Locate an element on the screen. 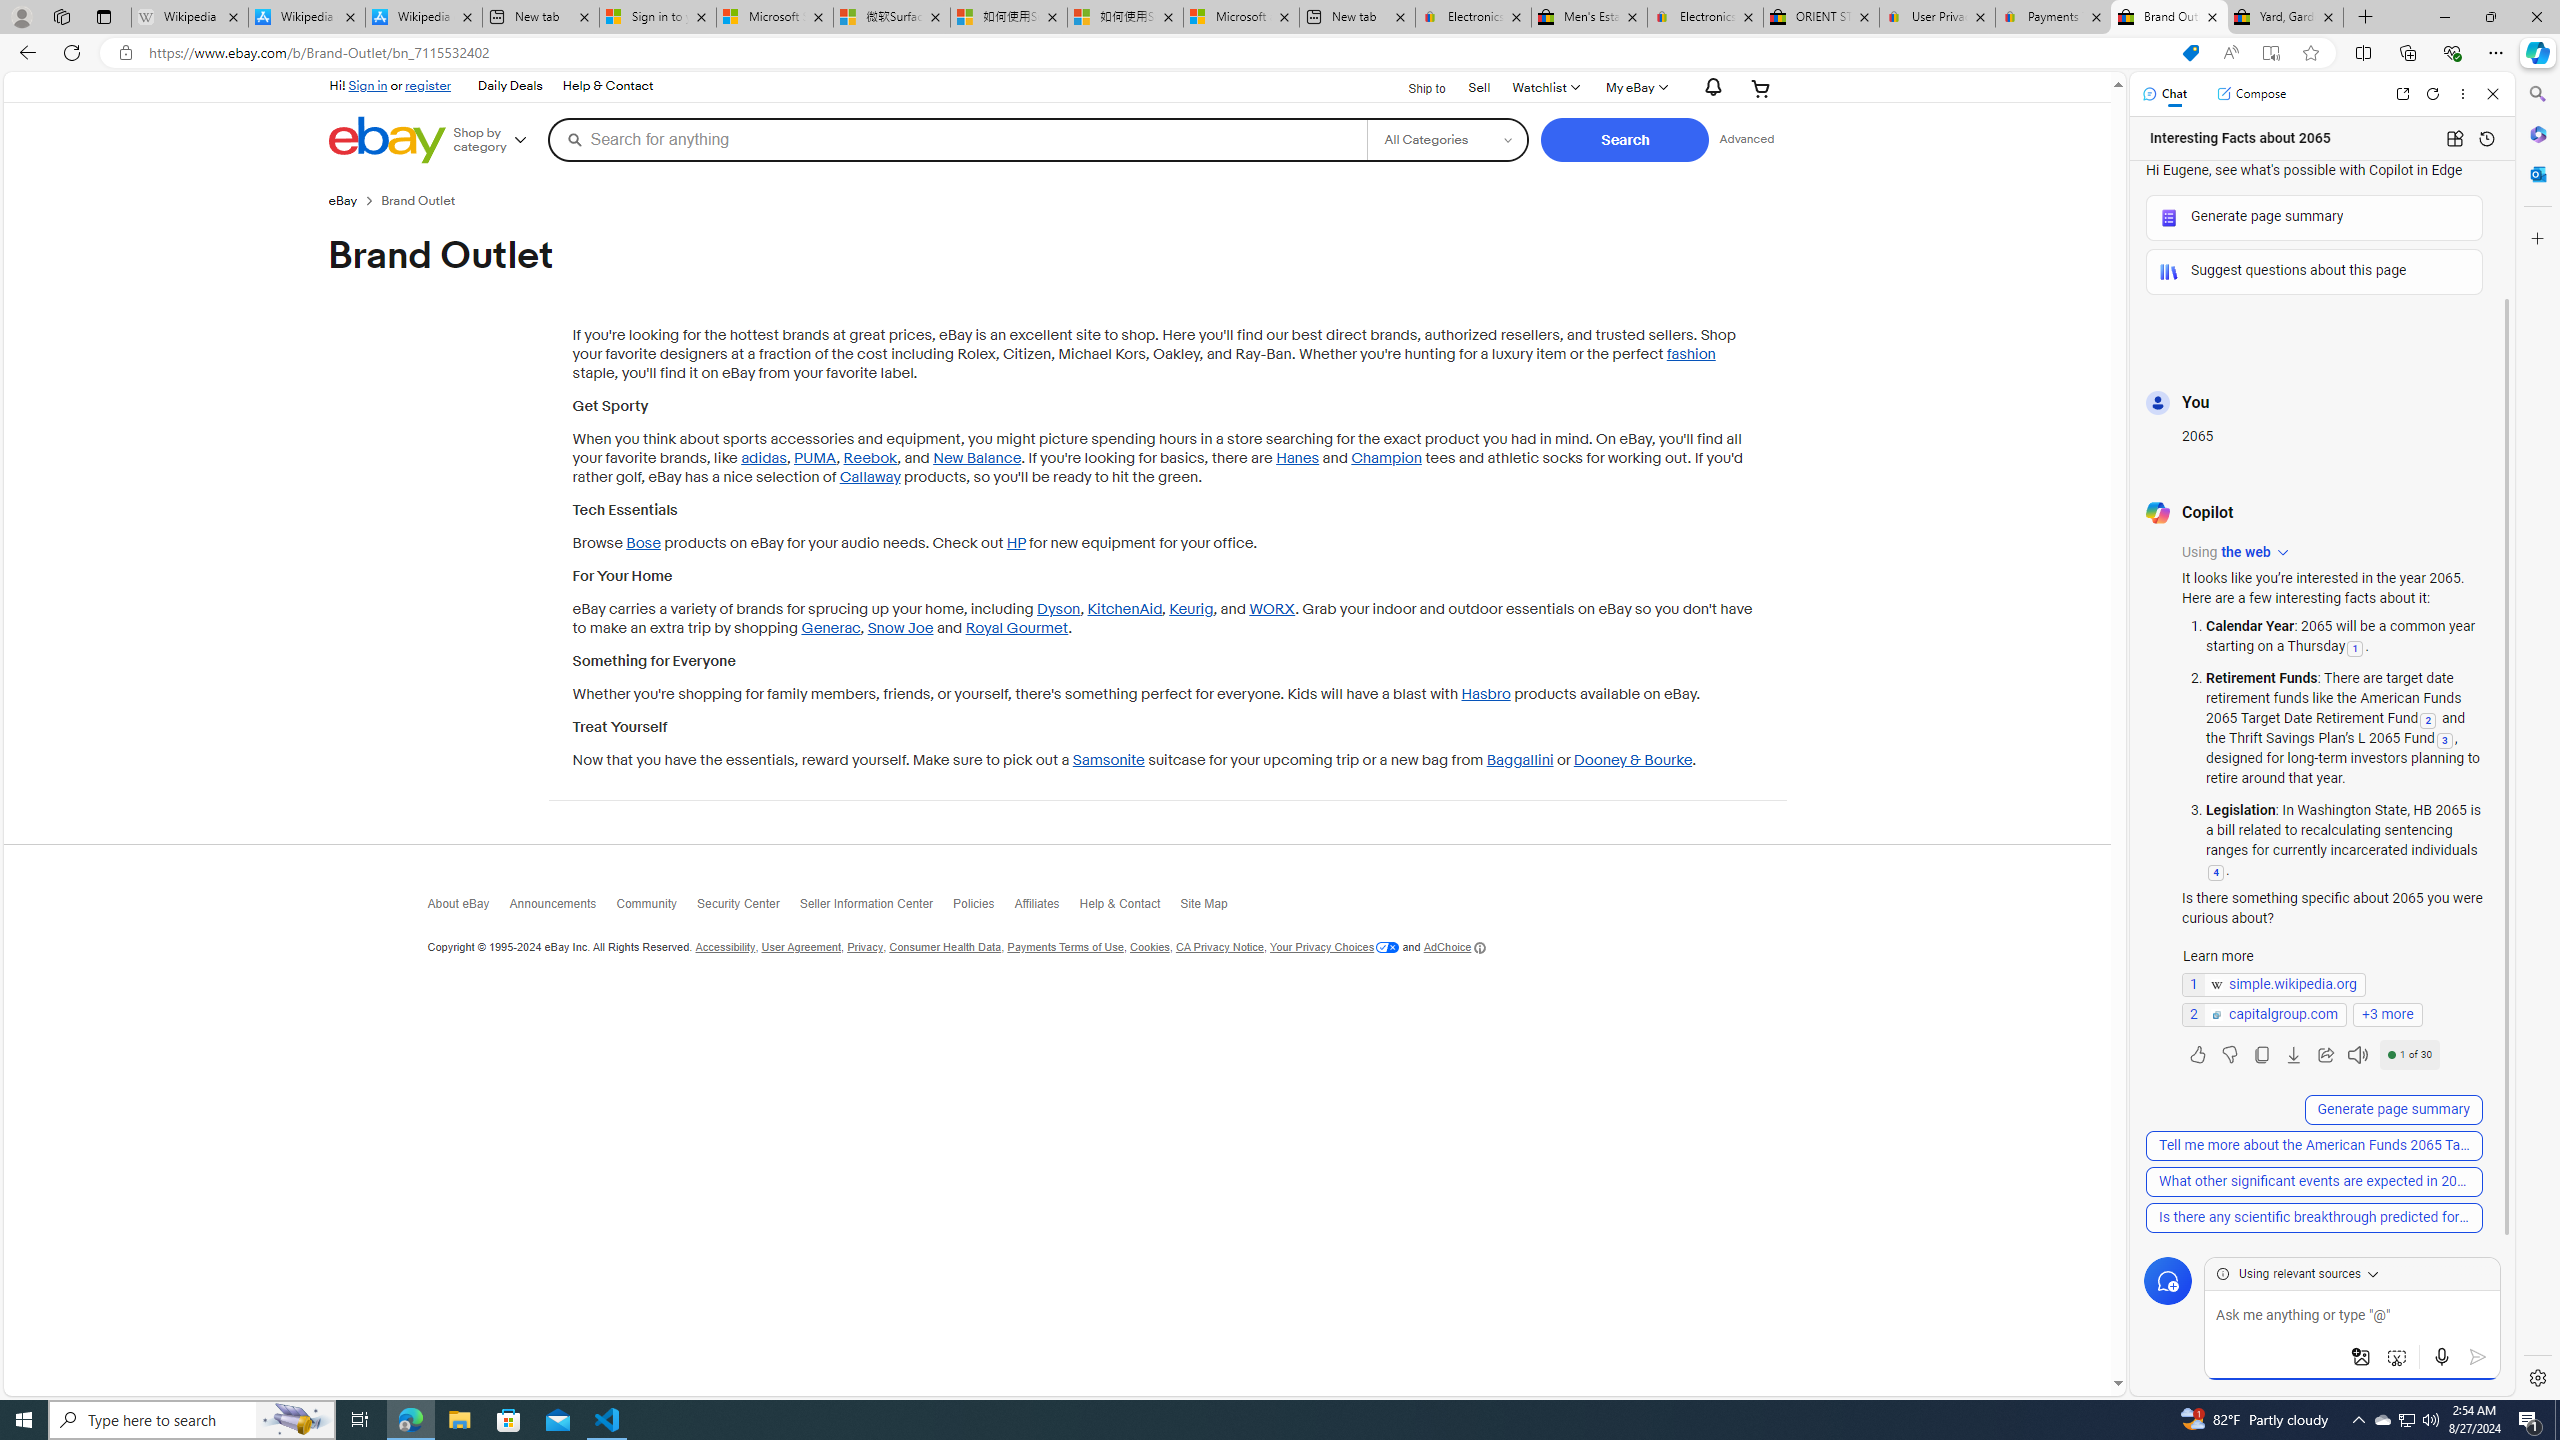 The width and height of the screenshot is (2560, 1440). User Agreement is located at coordinates (801, 947).